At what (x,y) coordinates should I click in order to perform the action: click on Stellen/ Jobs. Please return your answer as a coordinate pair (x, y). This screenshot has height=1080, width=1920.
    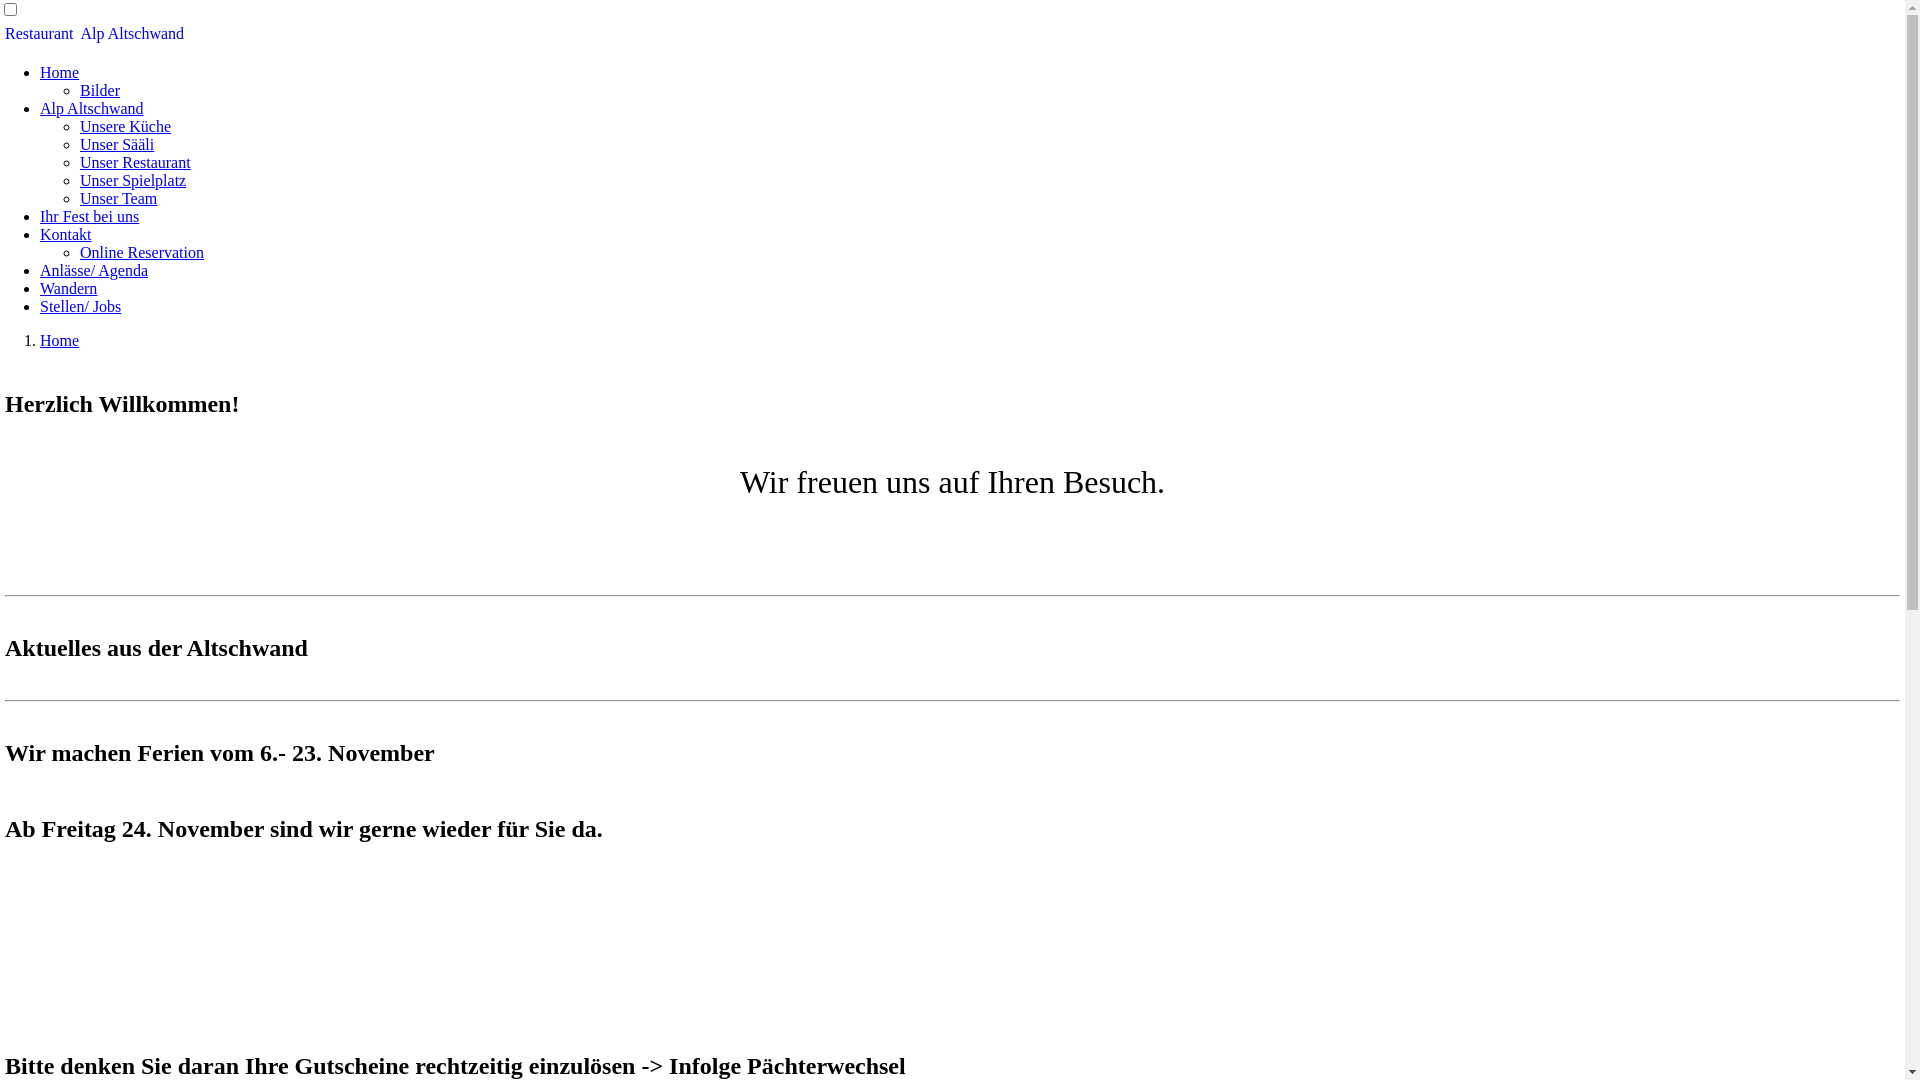
    Looking at the image, I should click on (80, 306).